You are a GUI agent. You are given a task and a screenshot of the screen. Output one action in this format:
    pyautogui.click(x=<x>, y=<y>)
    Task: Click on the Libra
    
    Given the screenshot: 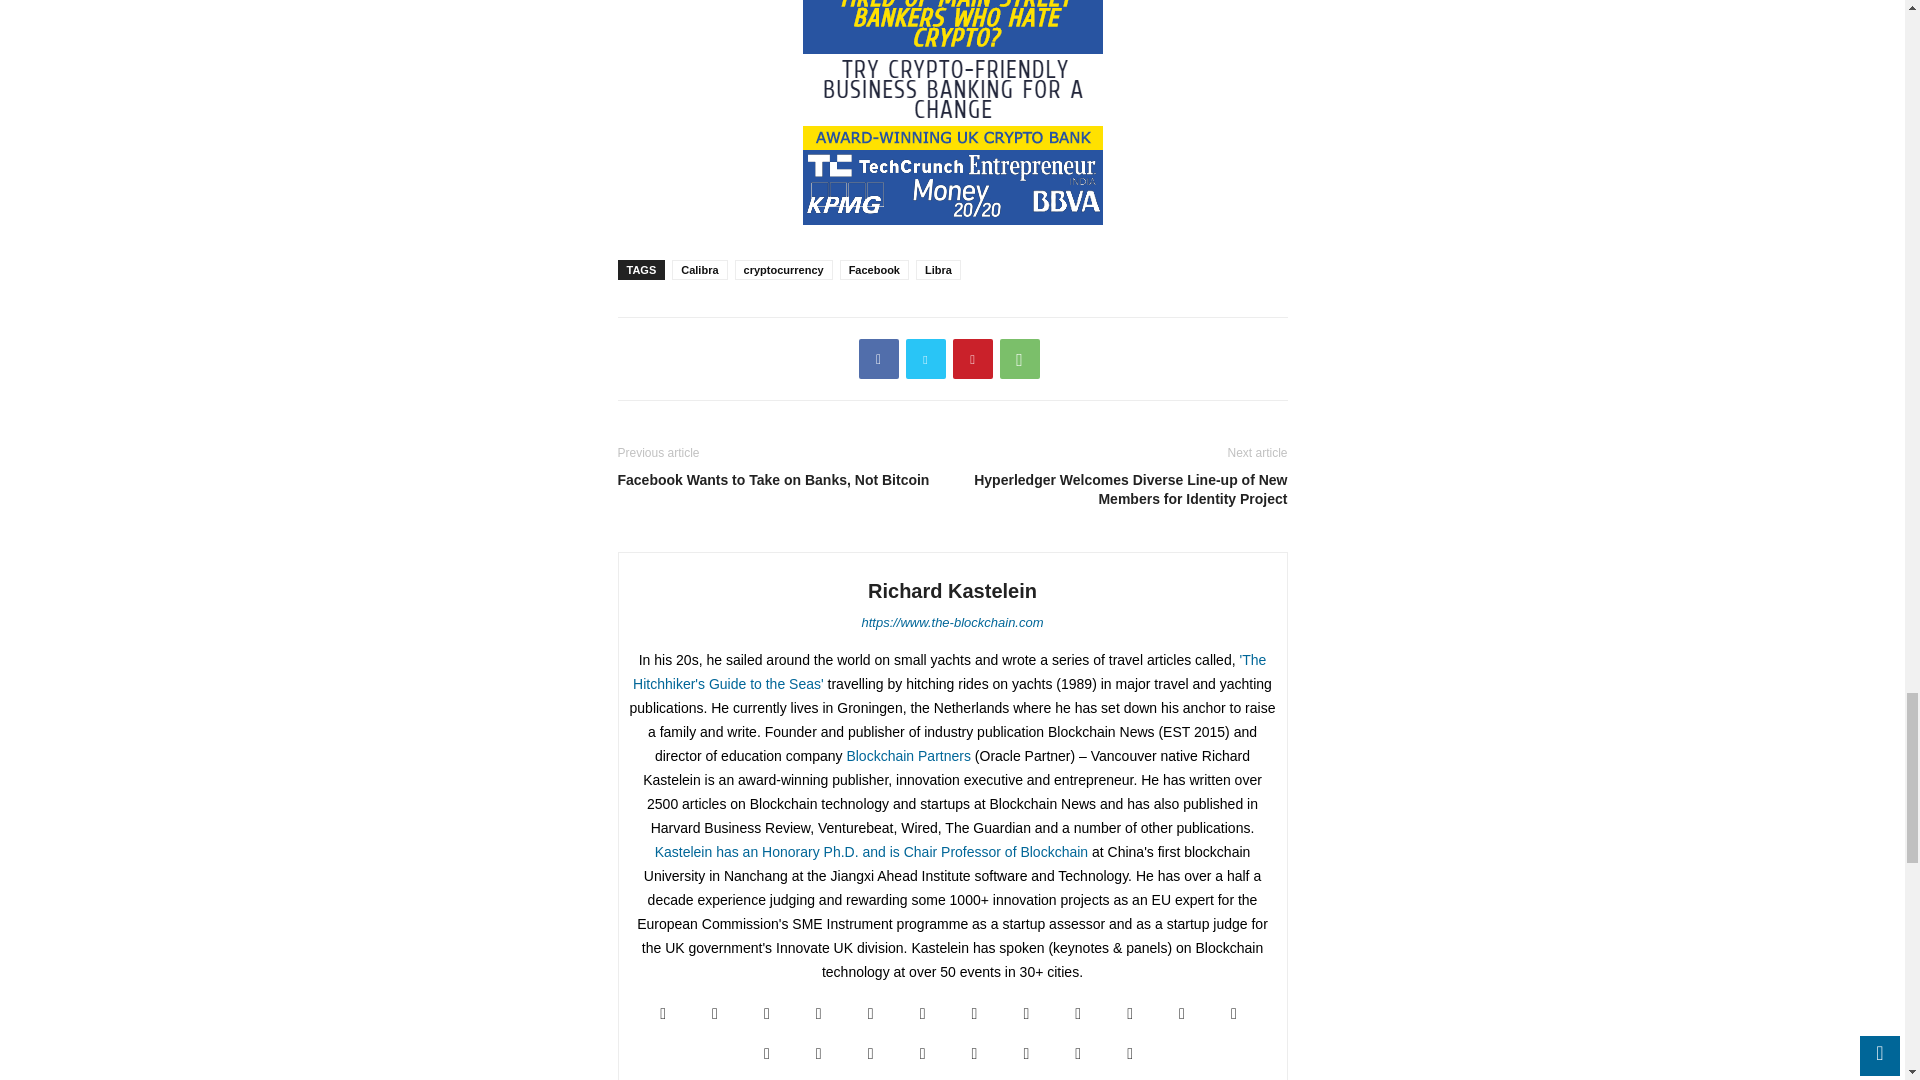 What is the action you would take?
    pyautogui.click(x=938, y=270)
    